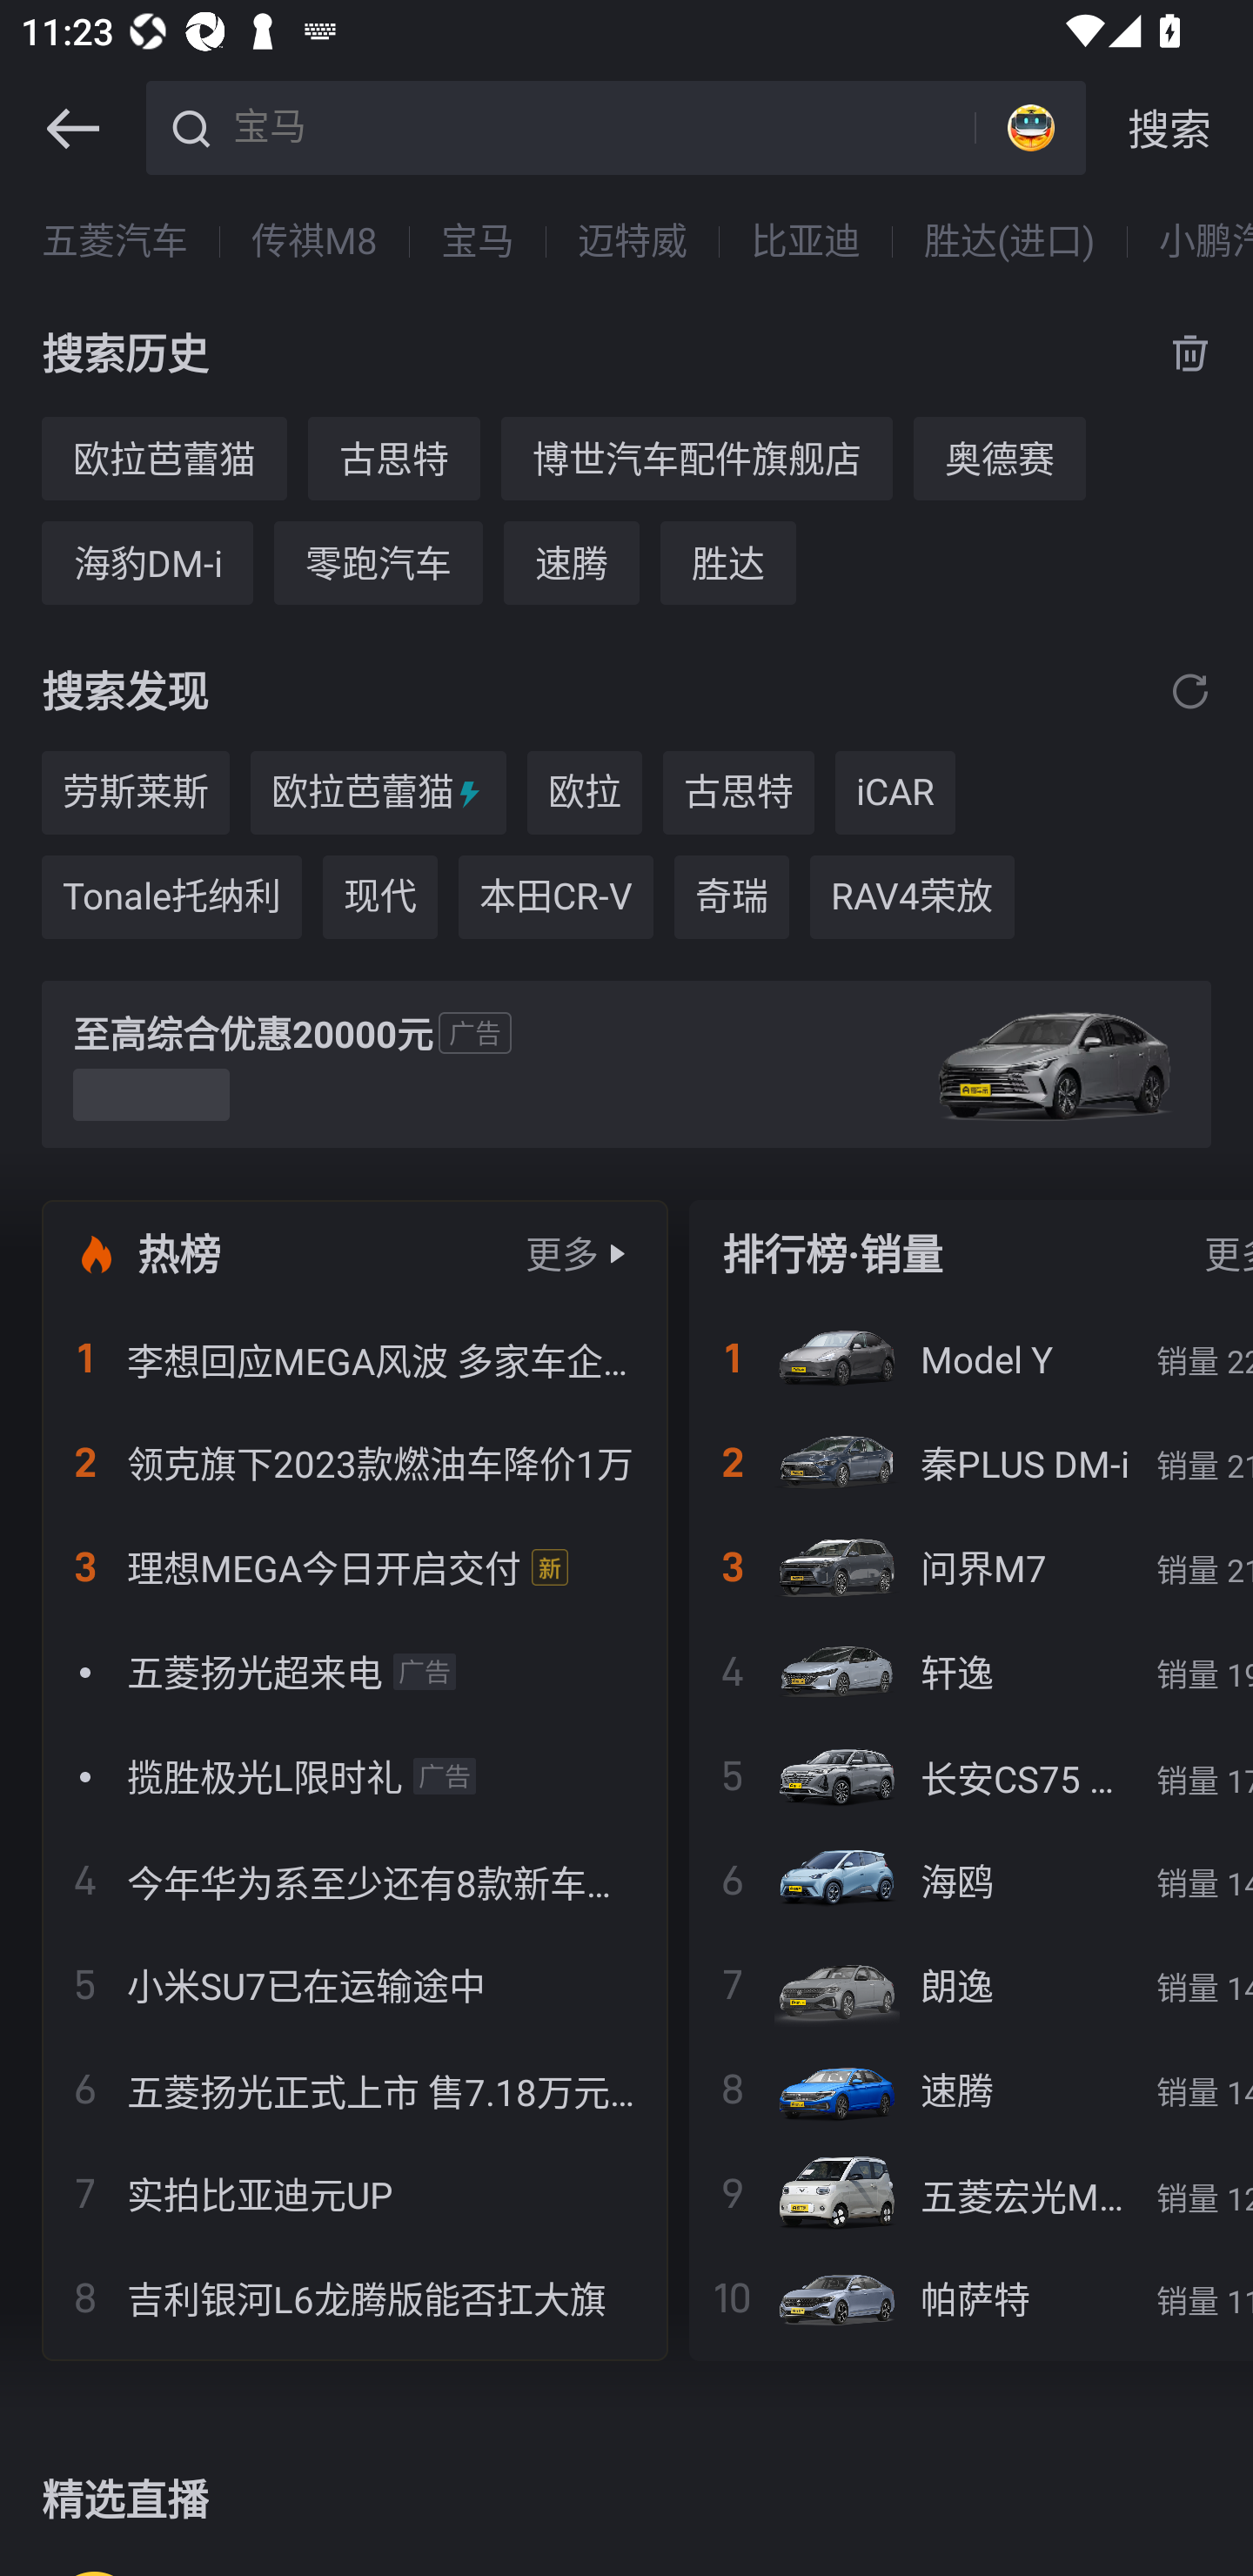 Image resolution: width=1253 pixels, height=2576 pixels. What do you see at coordinates (971, 1358) in the screenshot?
I see `Model Y 销量 22537` at bounding box center [971, 1358].